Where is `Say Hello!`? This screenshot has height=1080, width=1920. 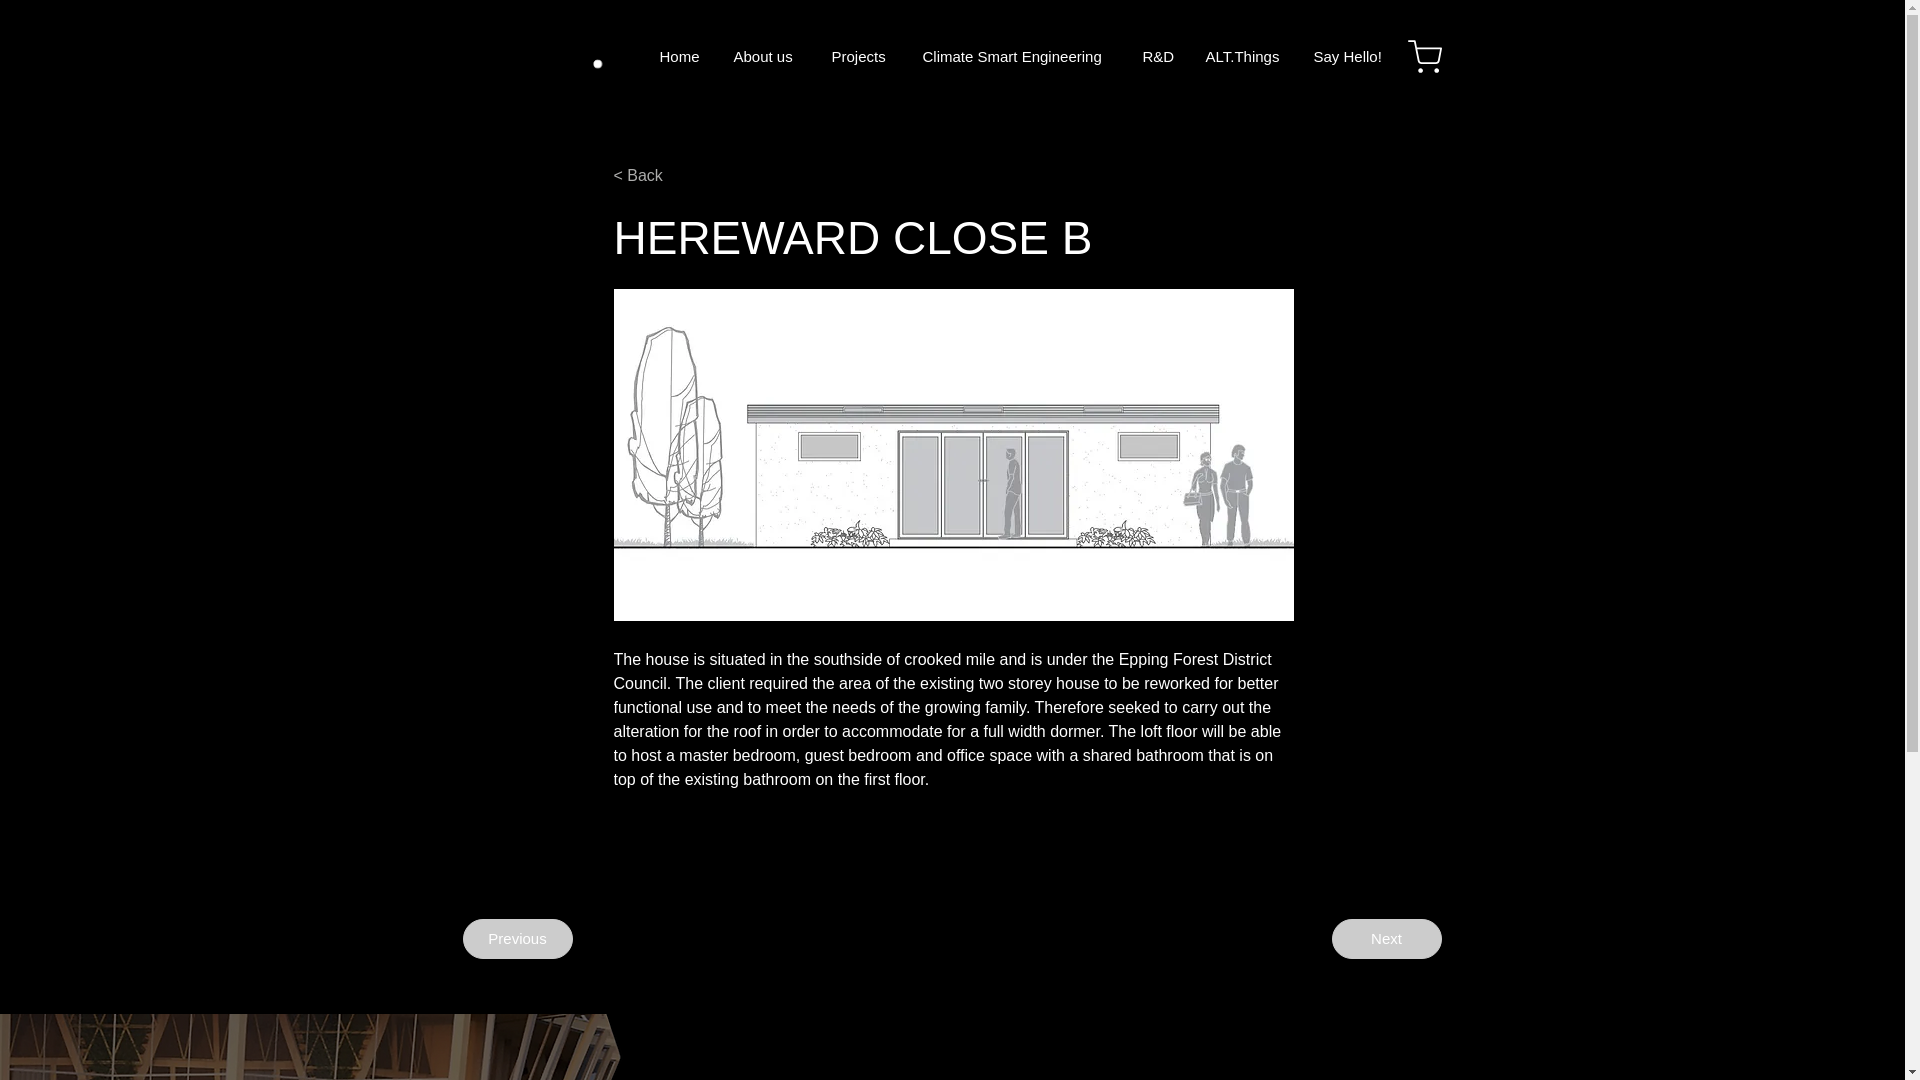
Say Hello! is located at coordinates (1347, 56).